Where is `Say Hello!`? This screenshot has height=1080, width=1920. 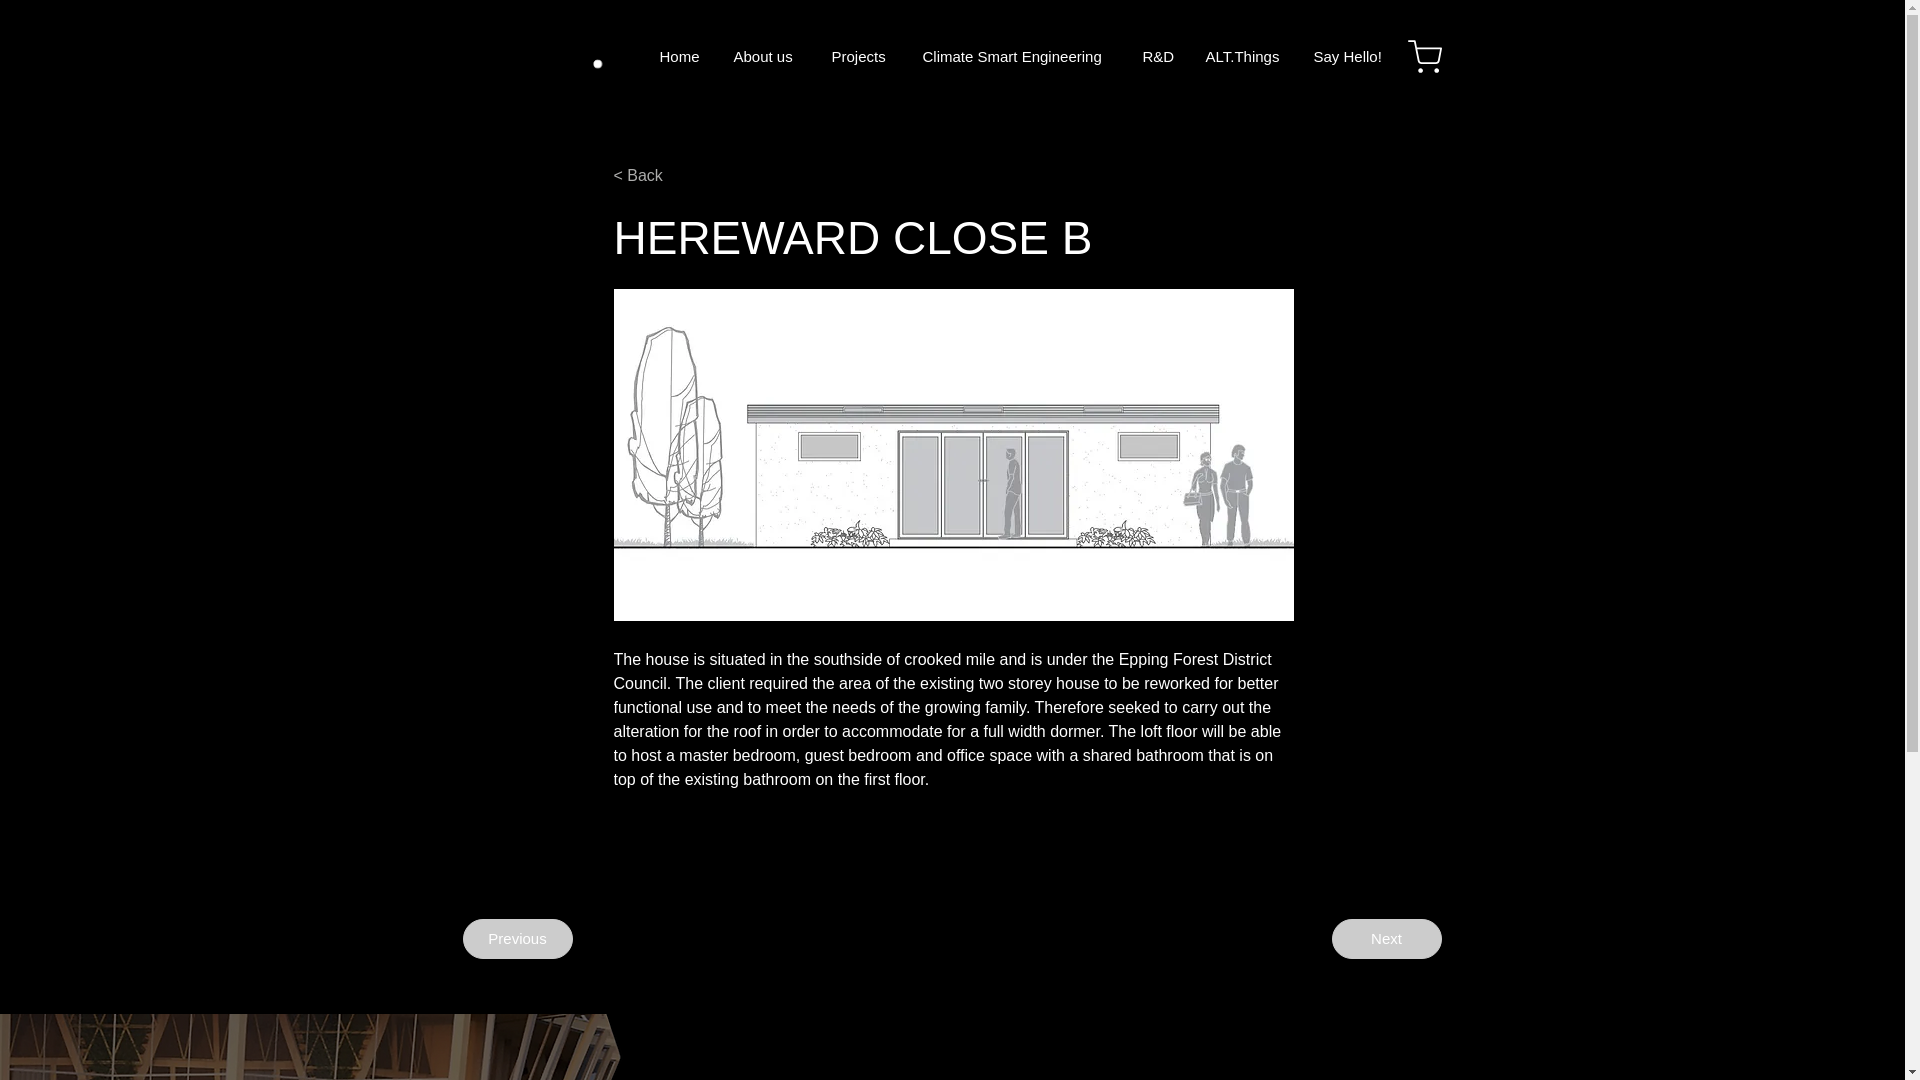
Say Hello! is located at coordinates (1347, 56).